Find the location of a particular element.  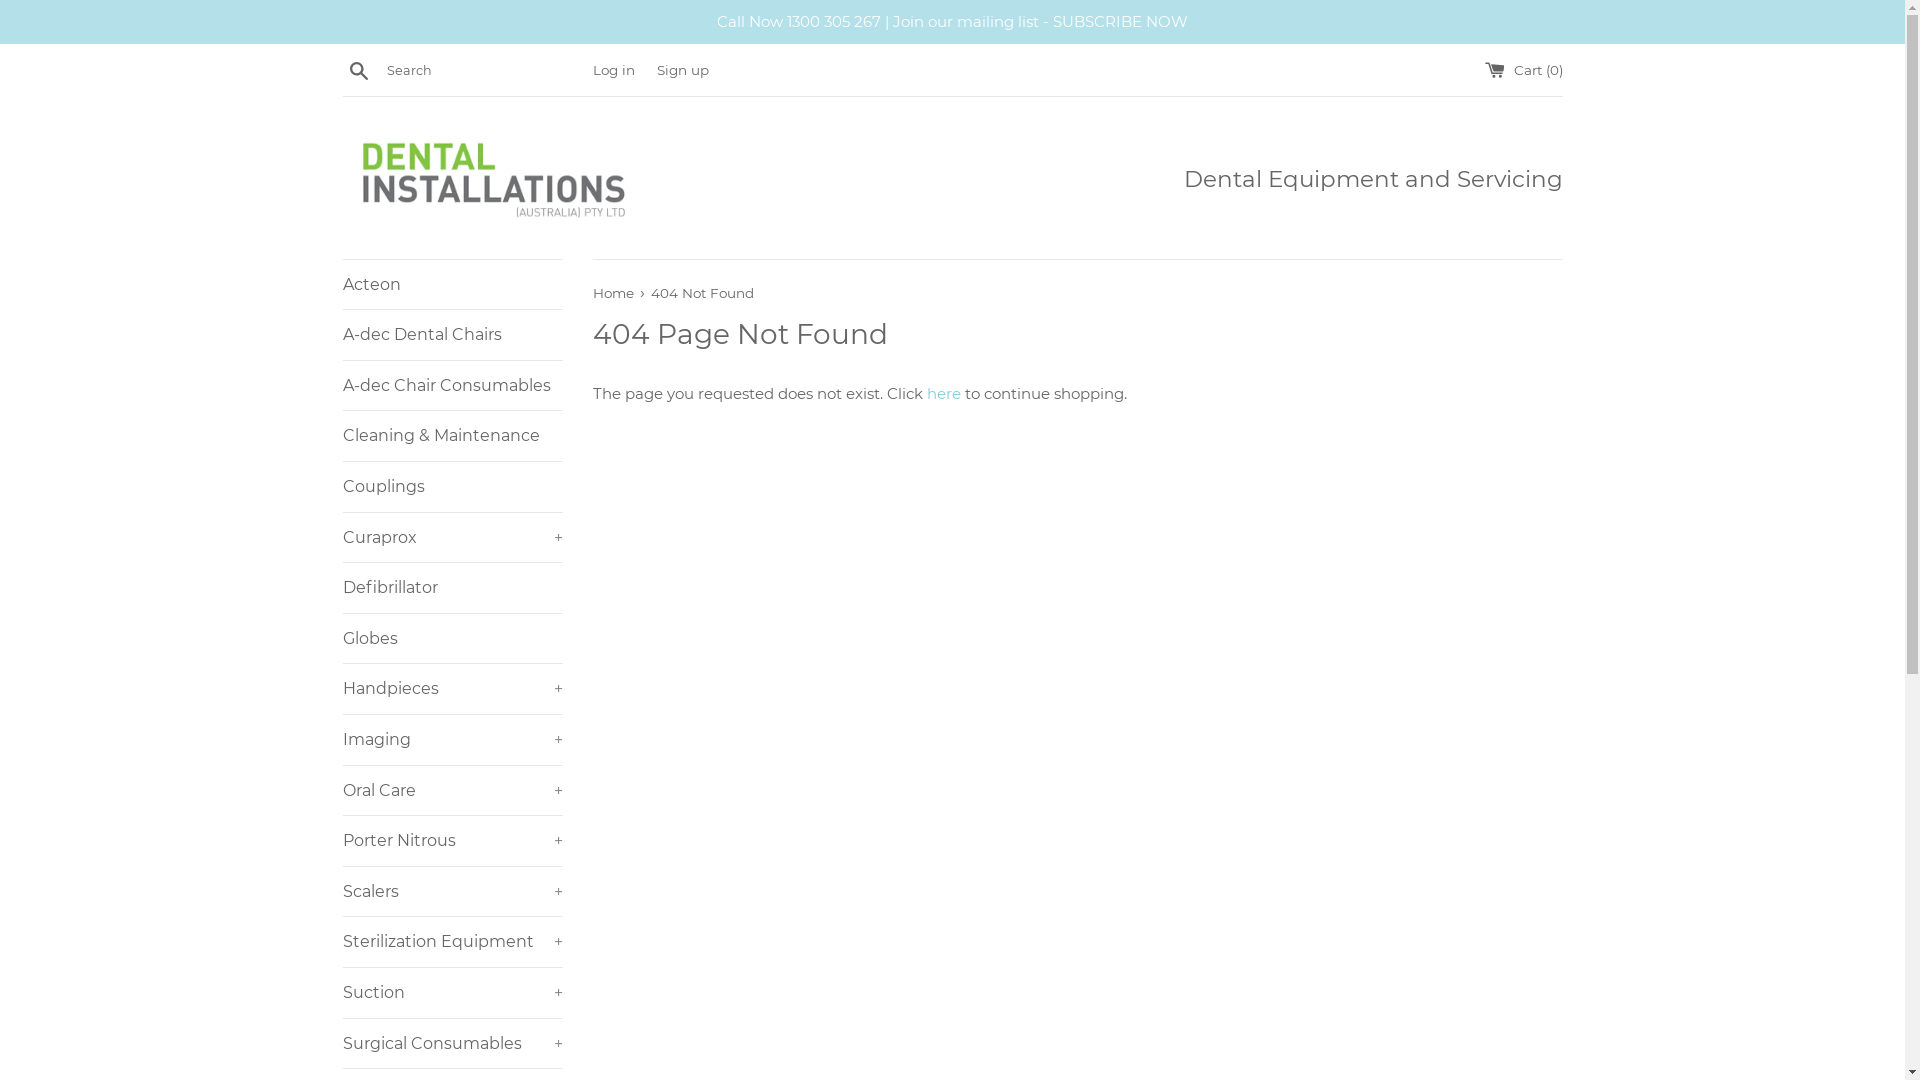

Oral Care
+ is located at coordinates (452, 791).